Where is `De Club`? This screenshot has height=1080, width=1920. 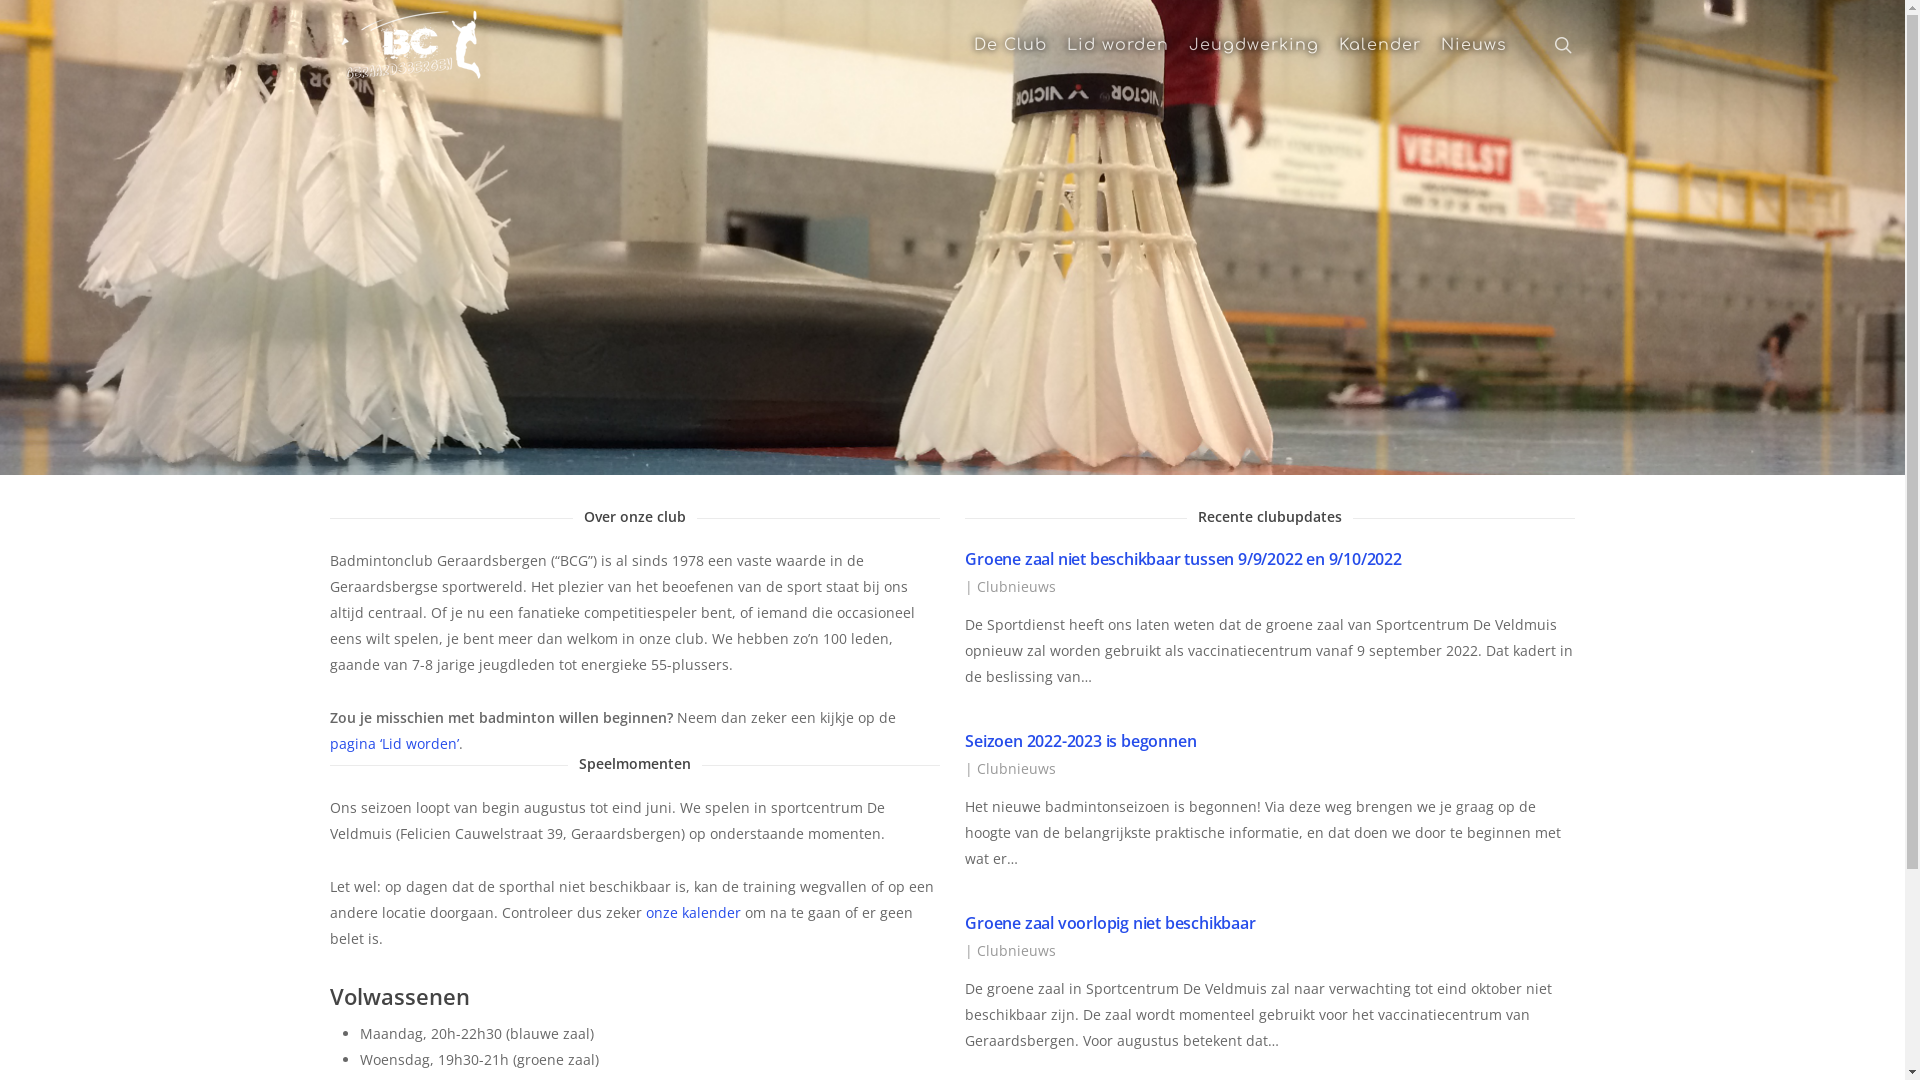 De Club is located at coordinates (1010, 45).